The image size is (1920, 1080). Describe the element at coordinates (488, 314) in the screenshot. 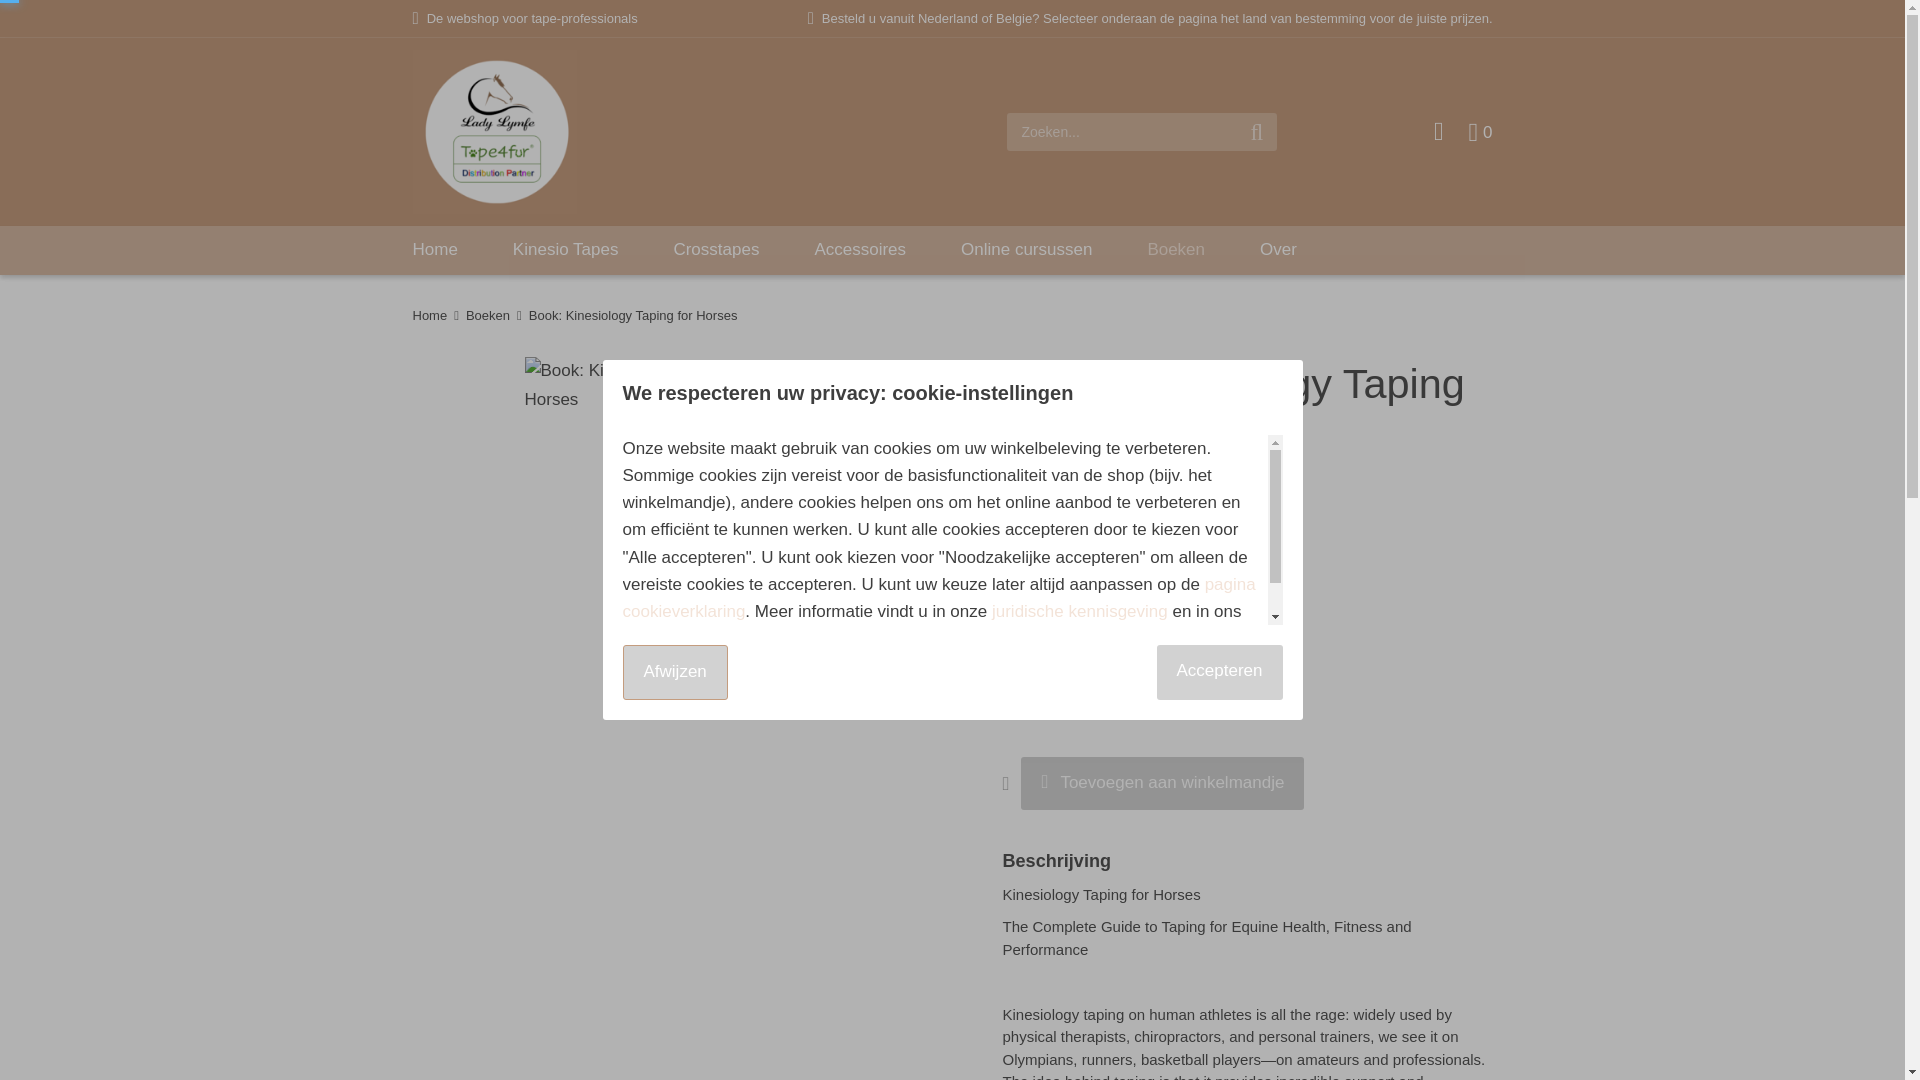

I see `Boeken` at that location.